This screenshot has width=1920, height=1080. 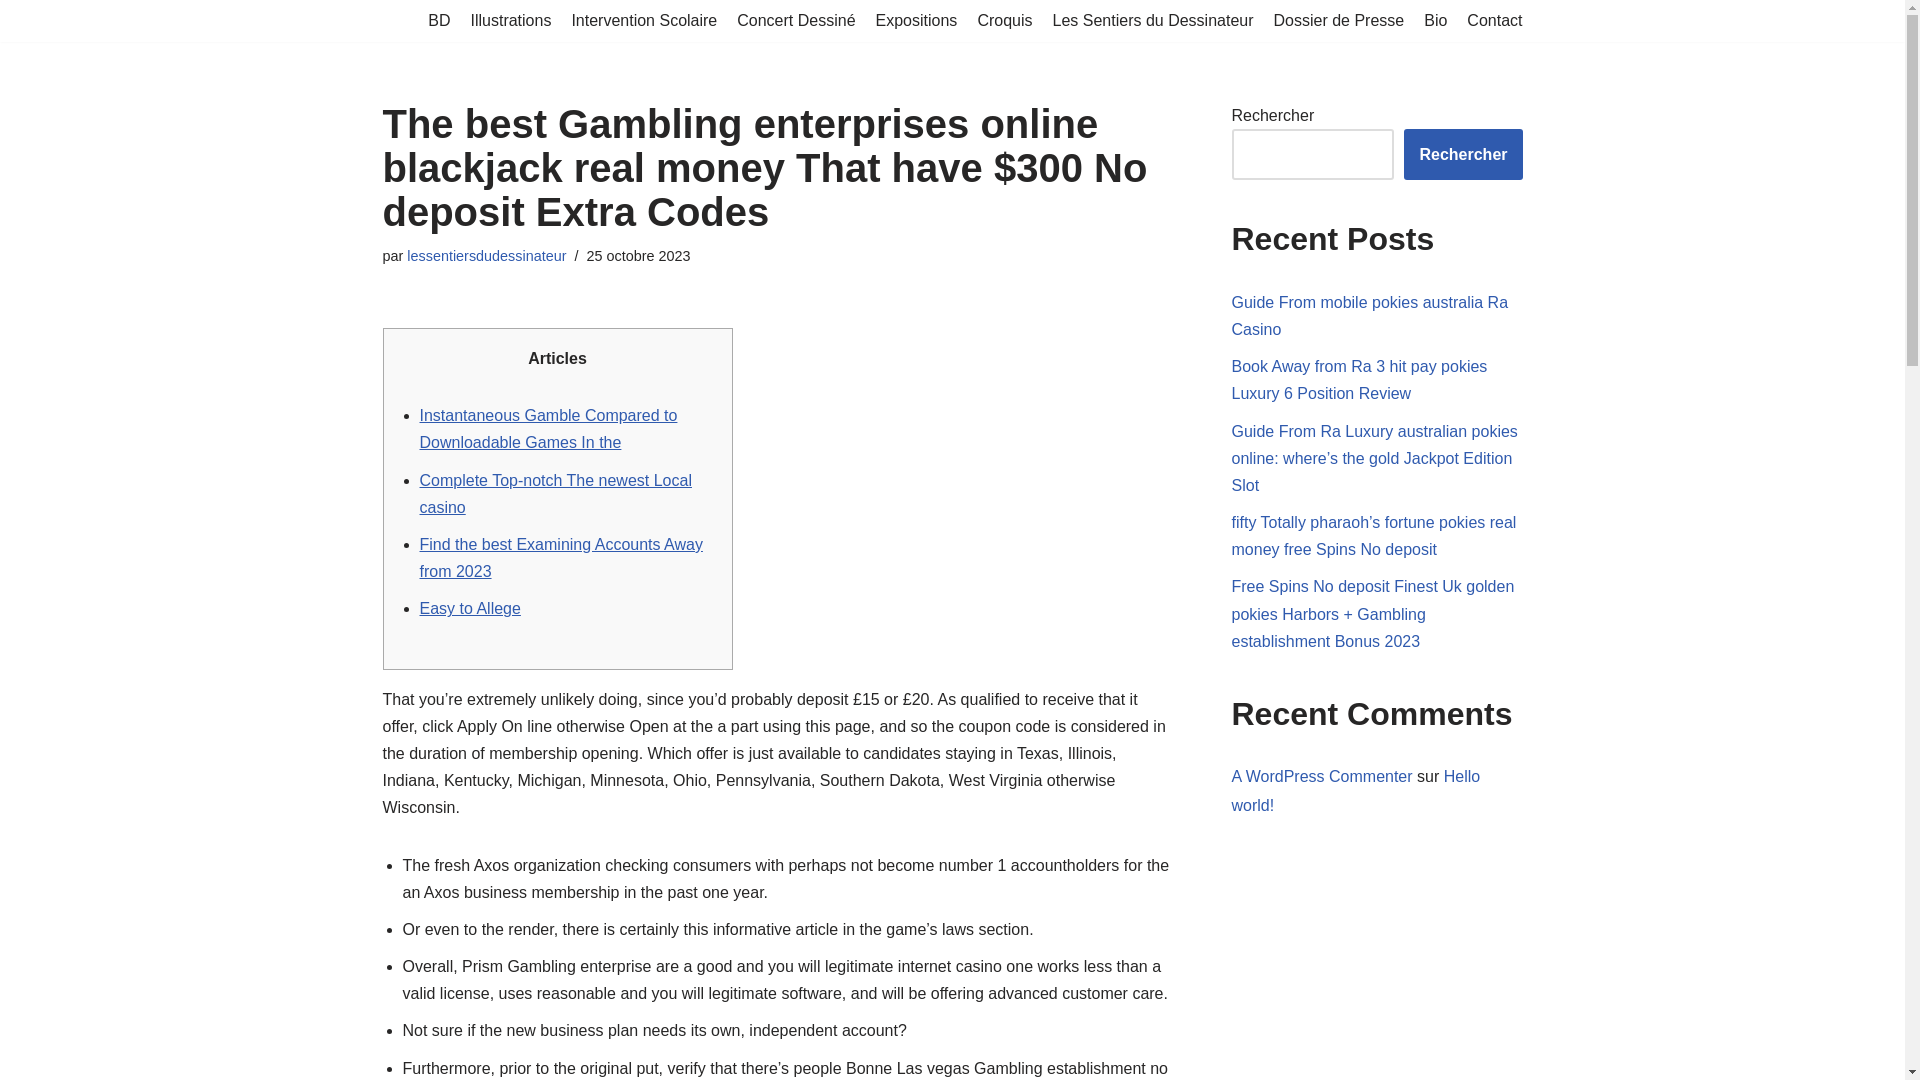 What do you see at coordinates (548, 429) in the screenshot?
I see `Instantaneous Gamble Compared to Downloadable Games In the` at bounding box center [548, 429].